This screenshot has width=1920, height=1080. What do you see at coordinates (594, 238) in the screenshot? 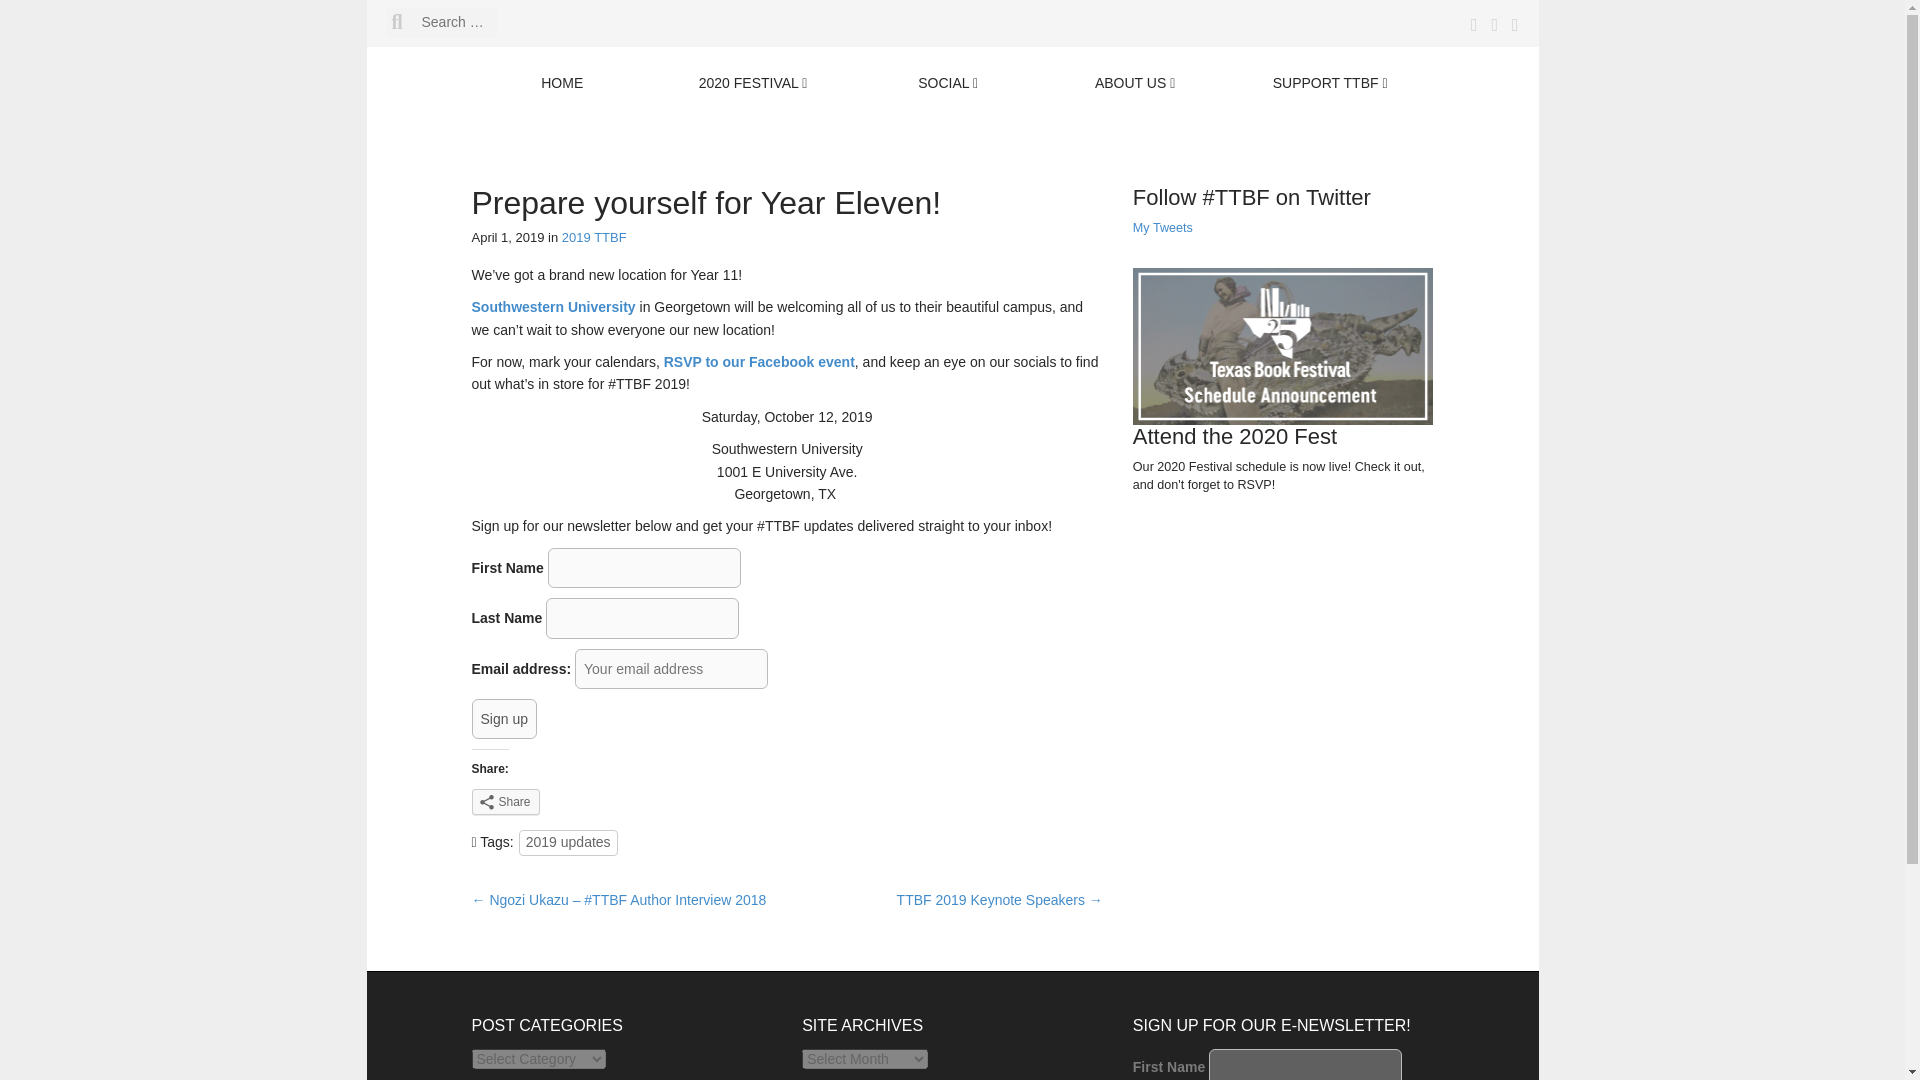
I see `2019 TTBF` at bounding box center [594, 238].